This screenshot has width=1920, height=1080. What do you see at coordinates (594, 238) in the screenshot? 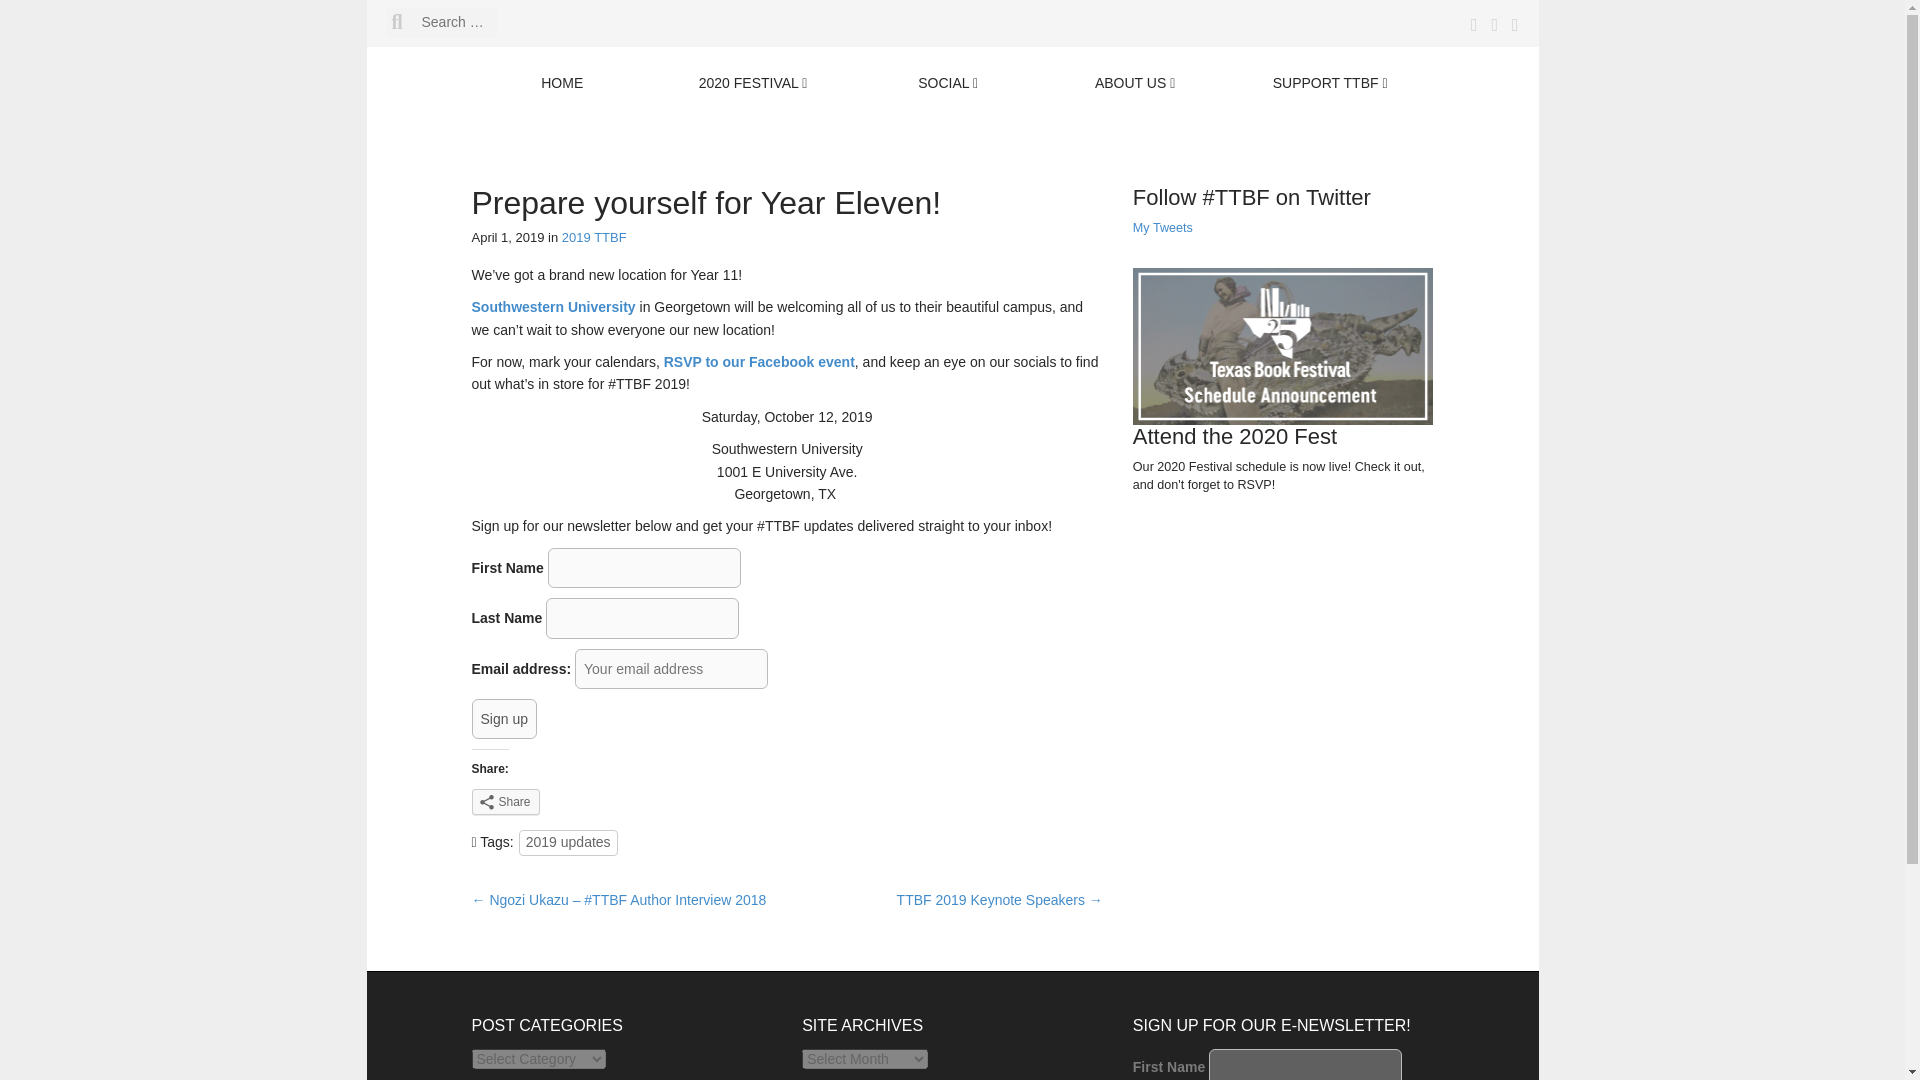
I see `2019 TTBF` at bounding box center [594, 238].